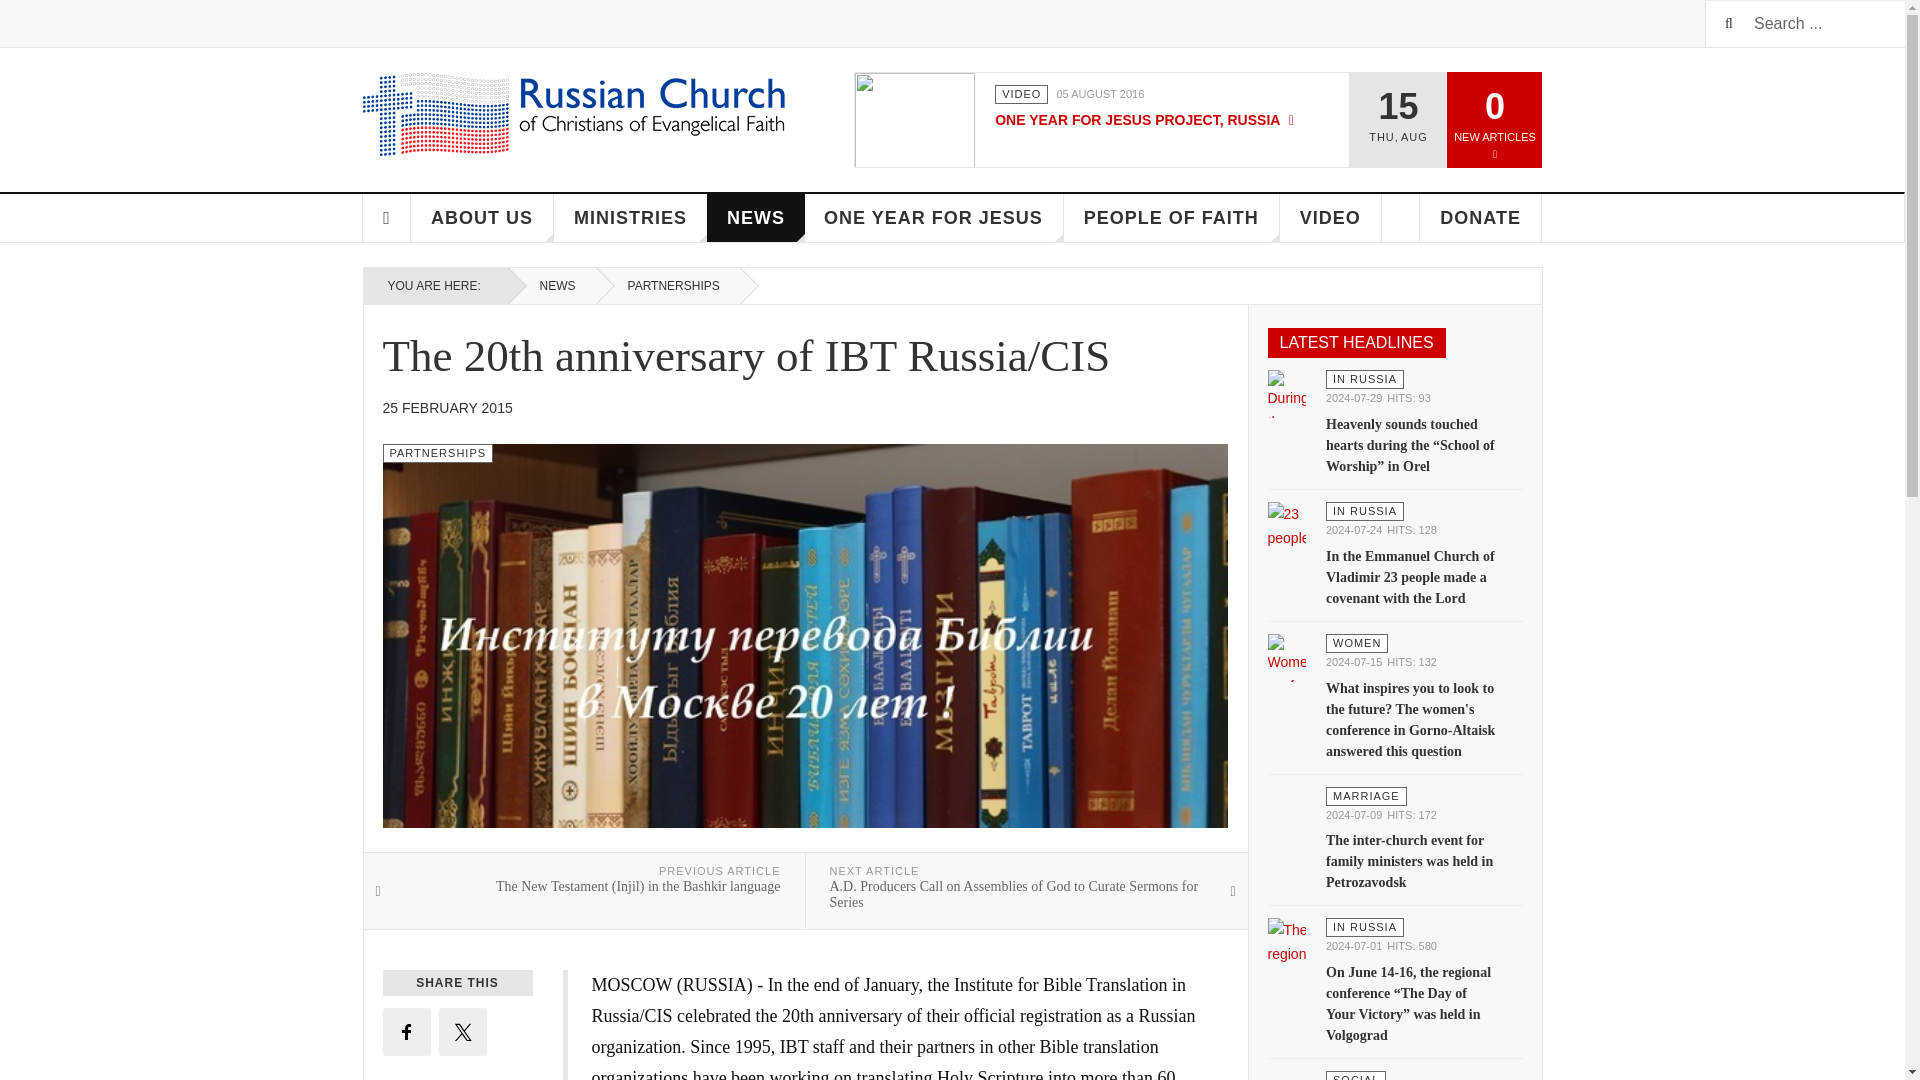  Describe the element at coordinates (1021, 94) in the screenshot. I see `Category: ` at that location.